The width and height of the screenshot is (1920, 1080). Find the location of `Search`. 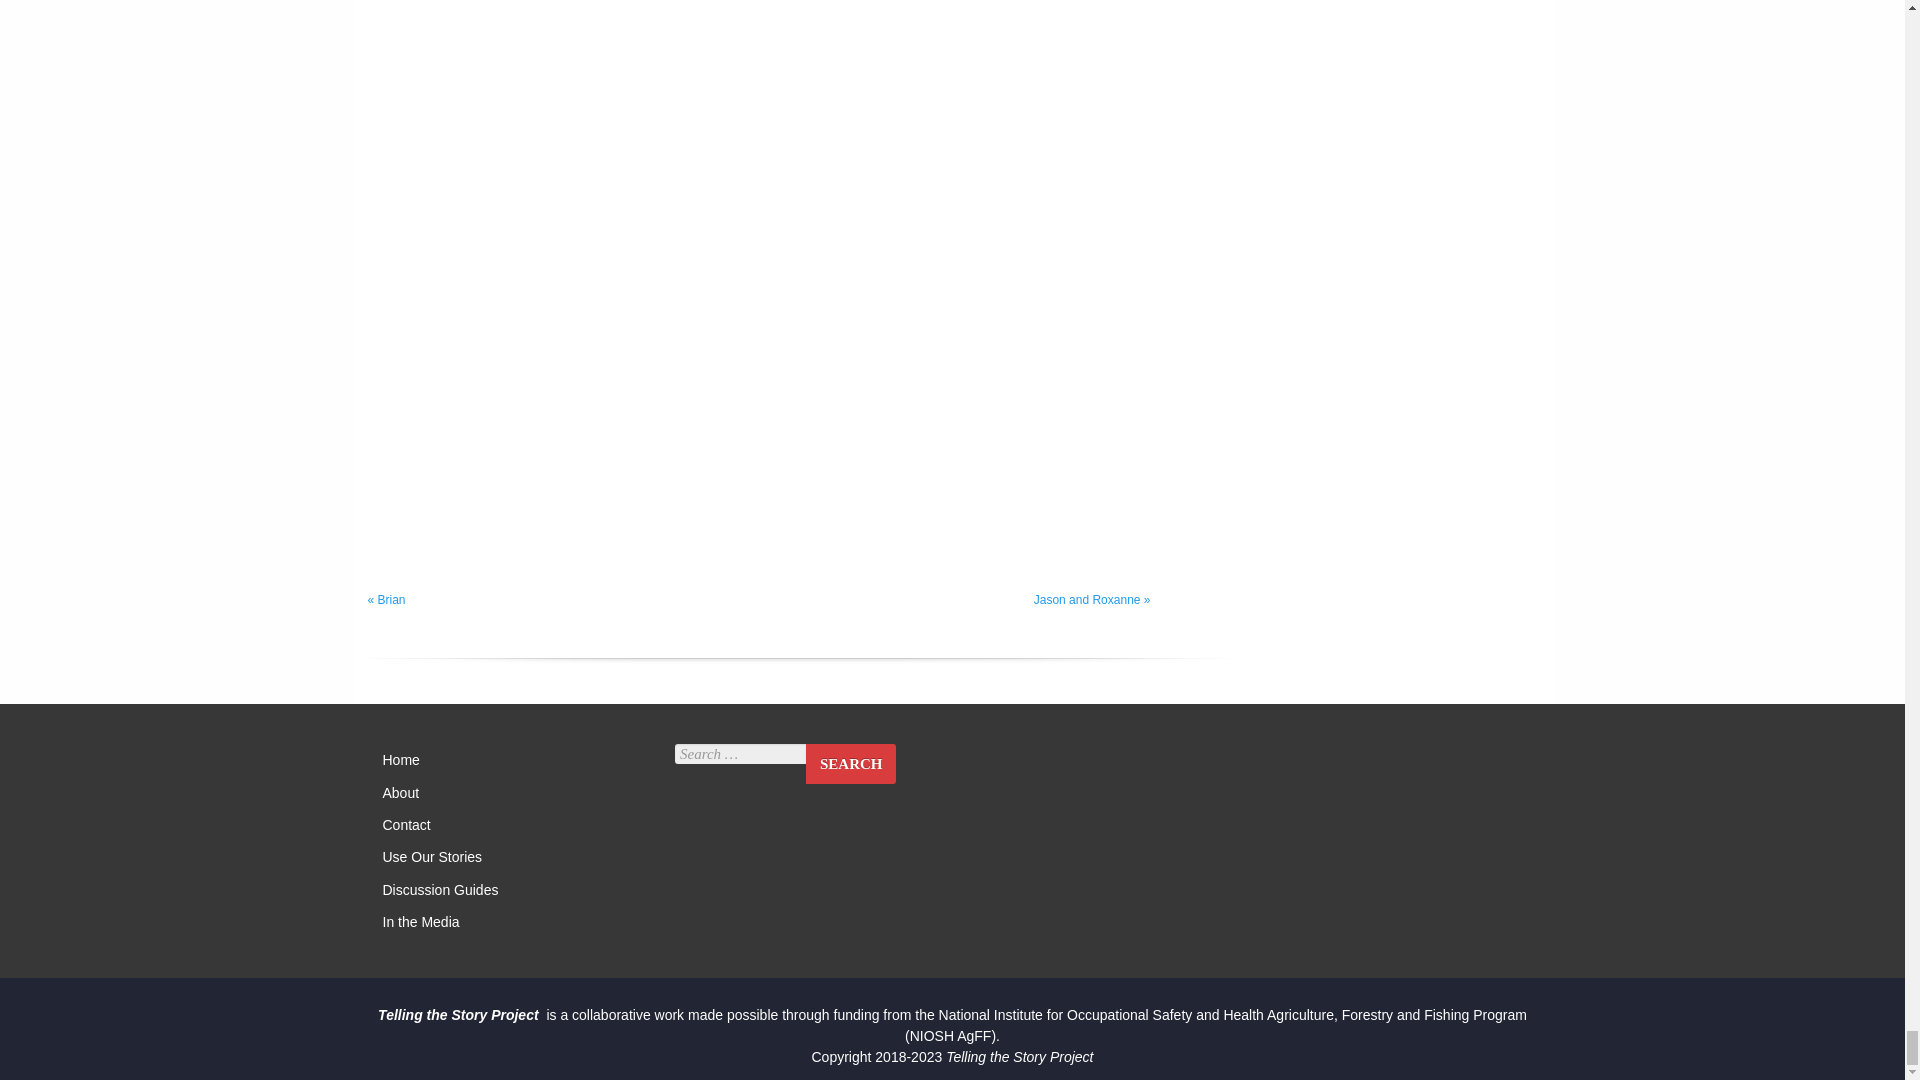

Search is located at coordinates (851, 764).